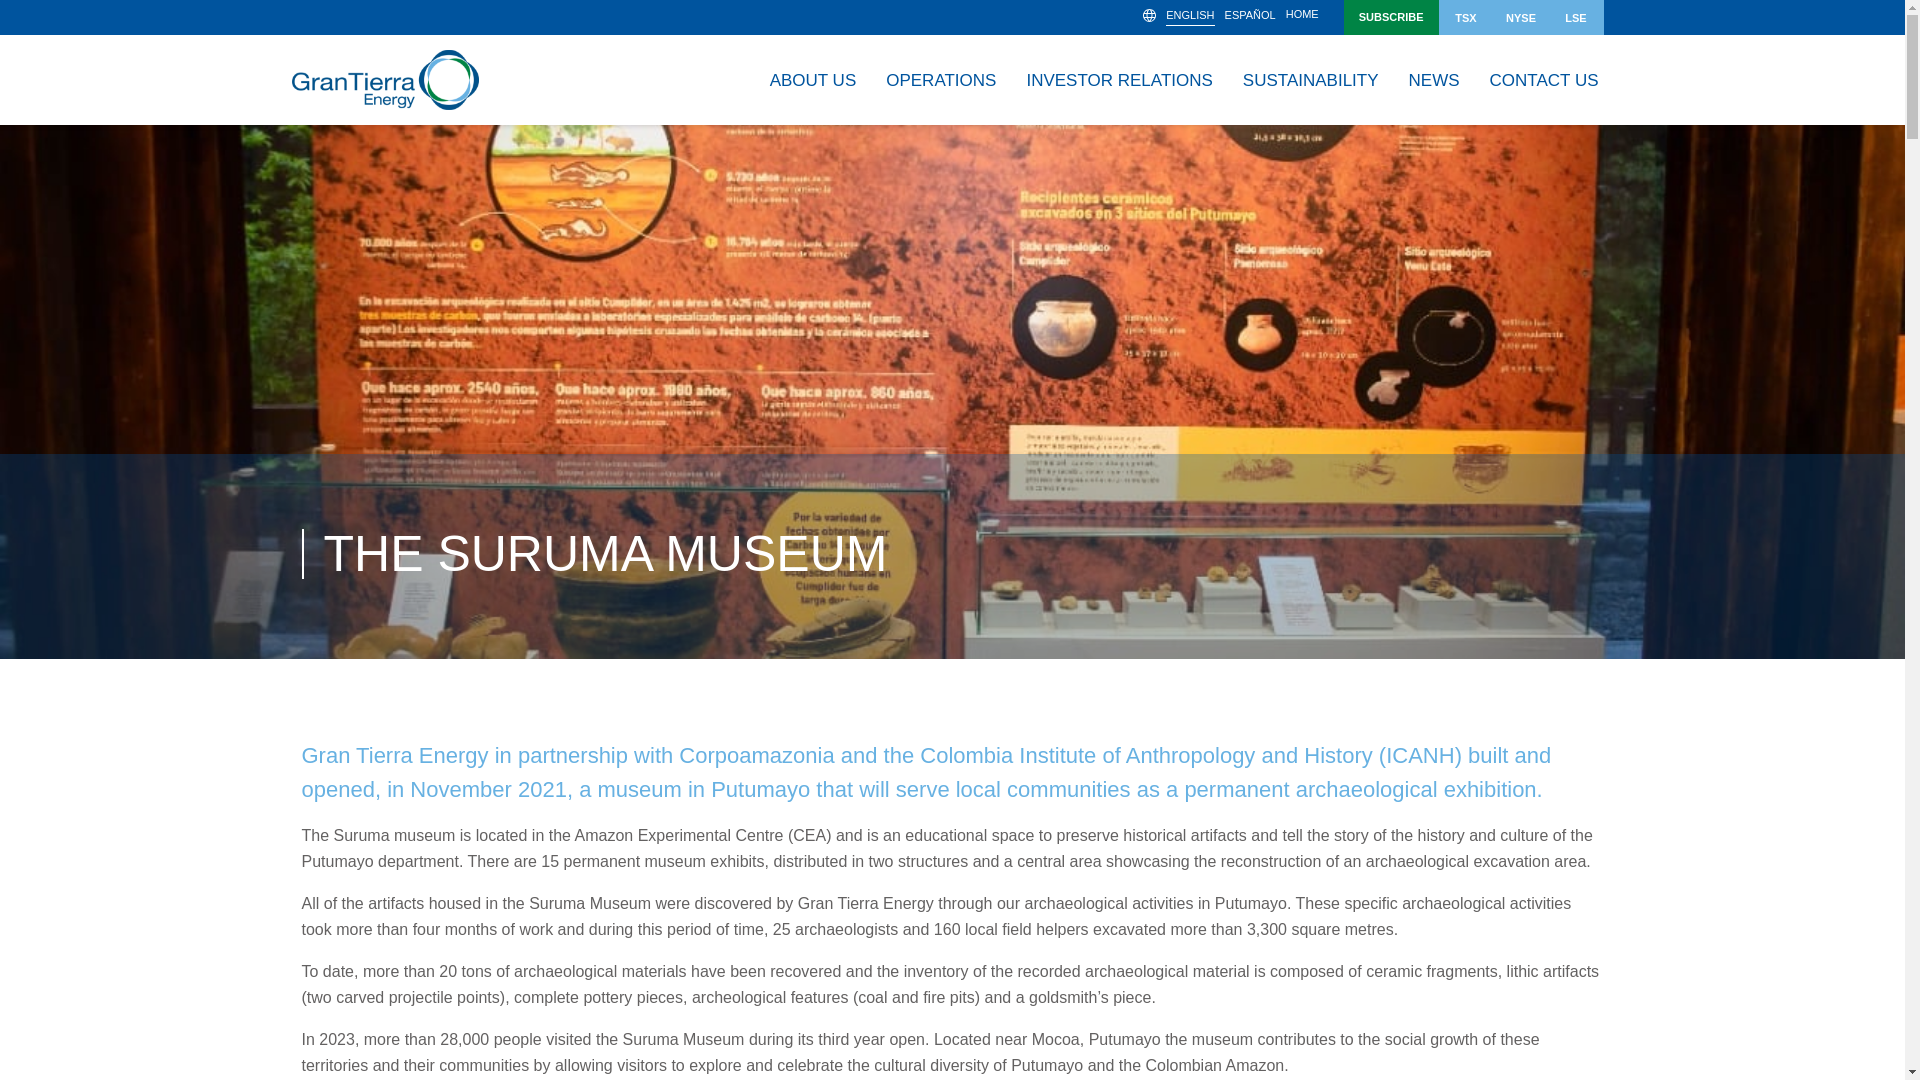  What do you see at coordinates (1521, 17) in the screenshot?
I see `NYSE` at bounding box center [1521, 17].